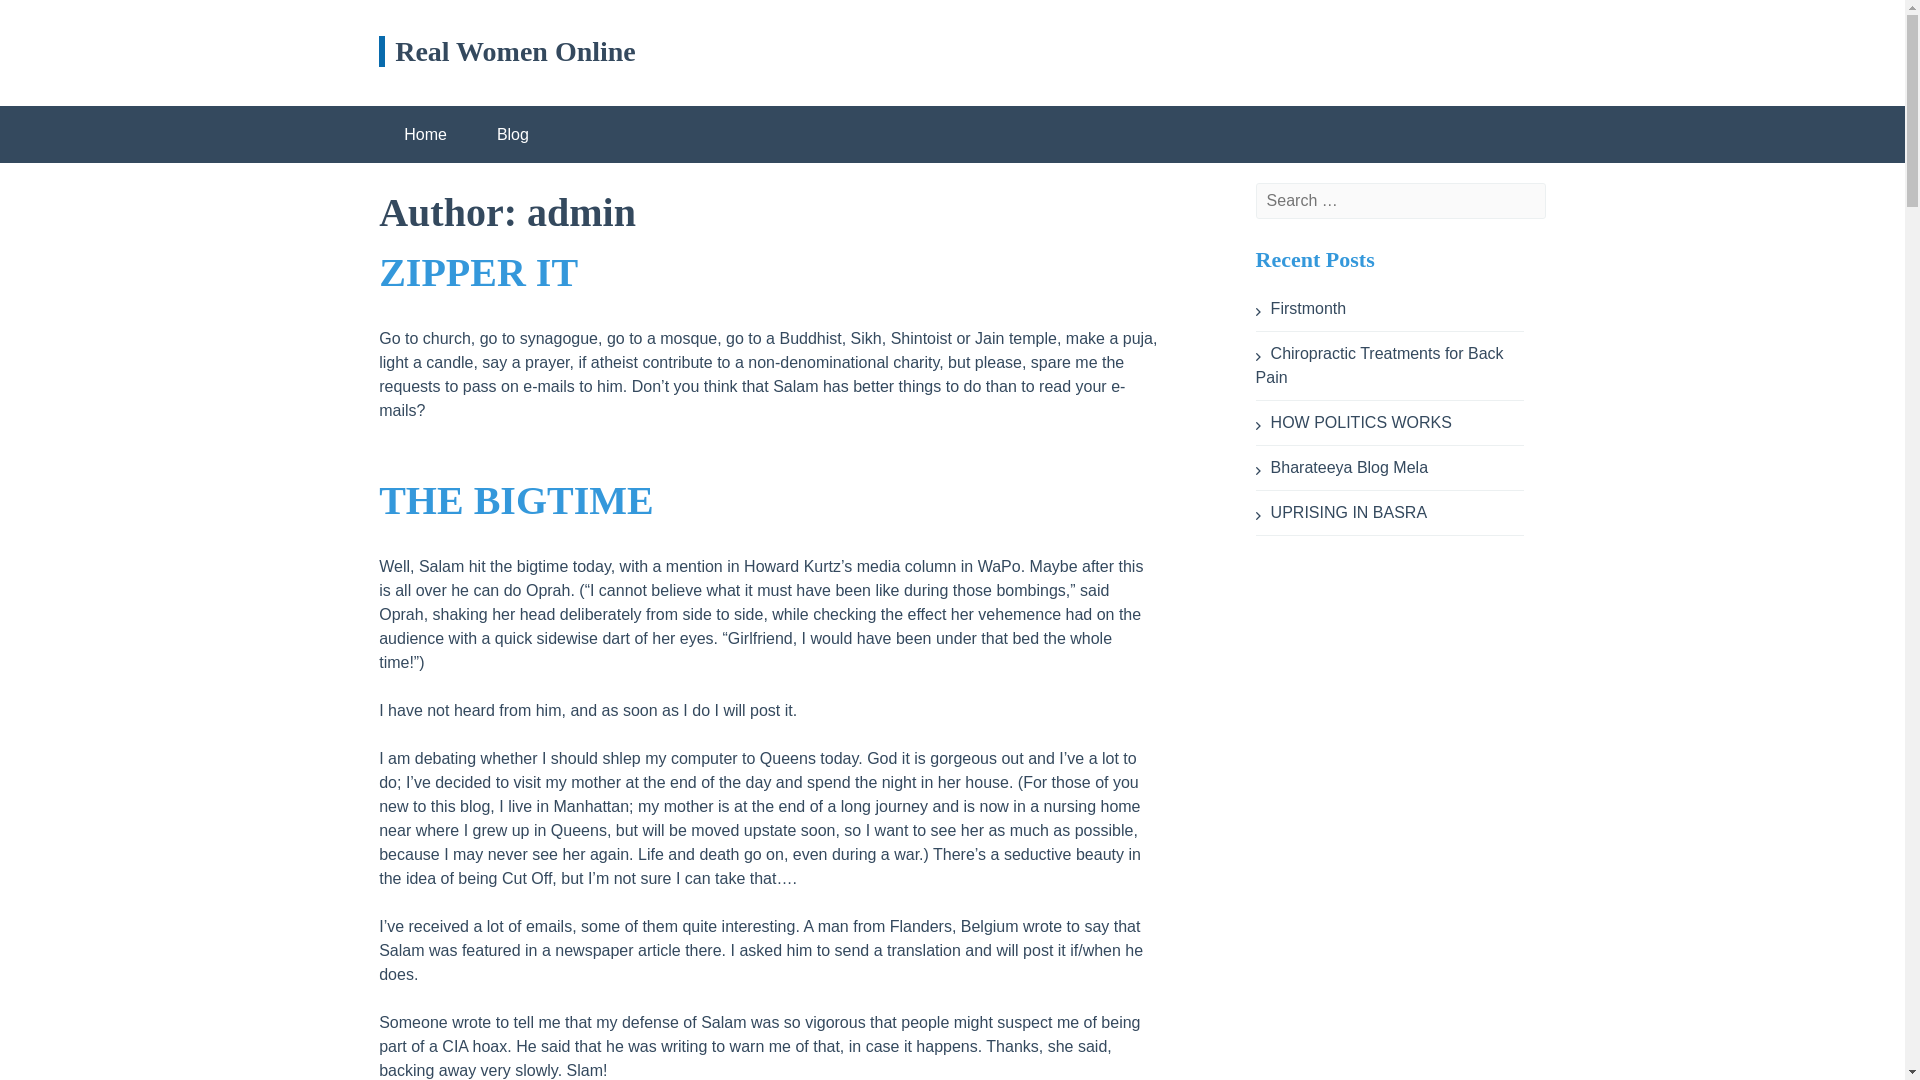 This screenshot has width=1920, height=1080. What do you see at coordinates (516, 500) in the screenshot?
I see `THE BIGTIME` at bounding box center [516, 500].